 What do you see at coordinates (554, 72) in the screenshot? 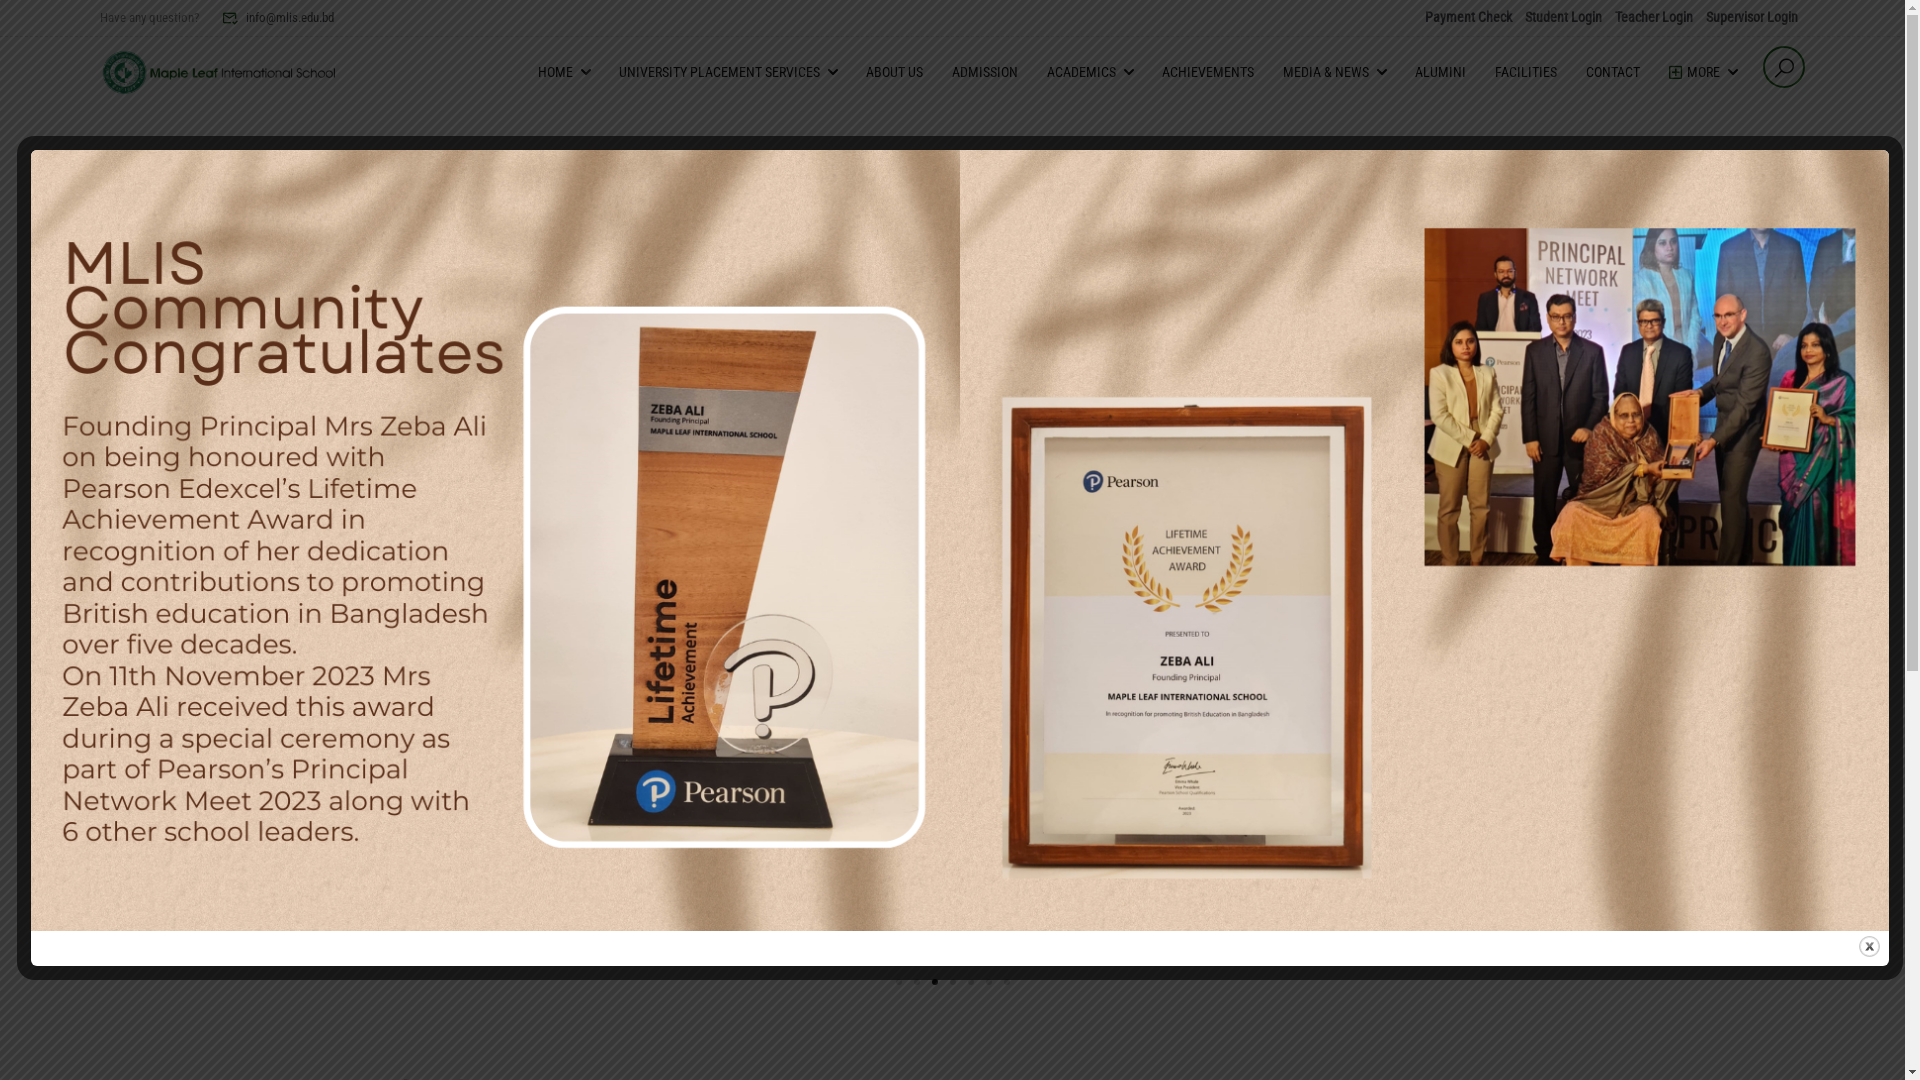
I see `HOME` at bounding box center [554, 72].